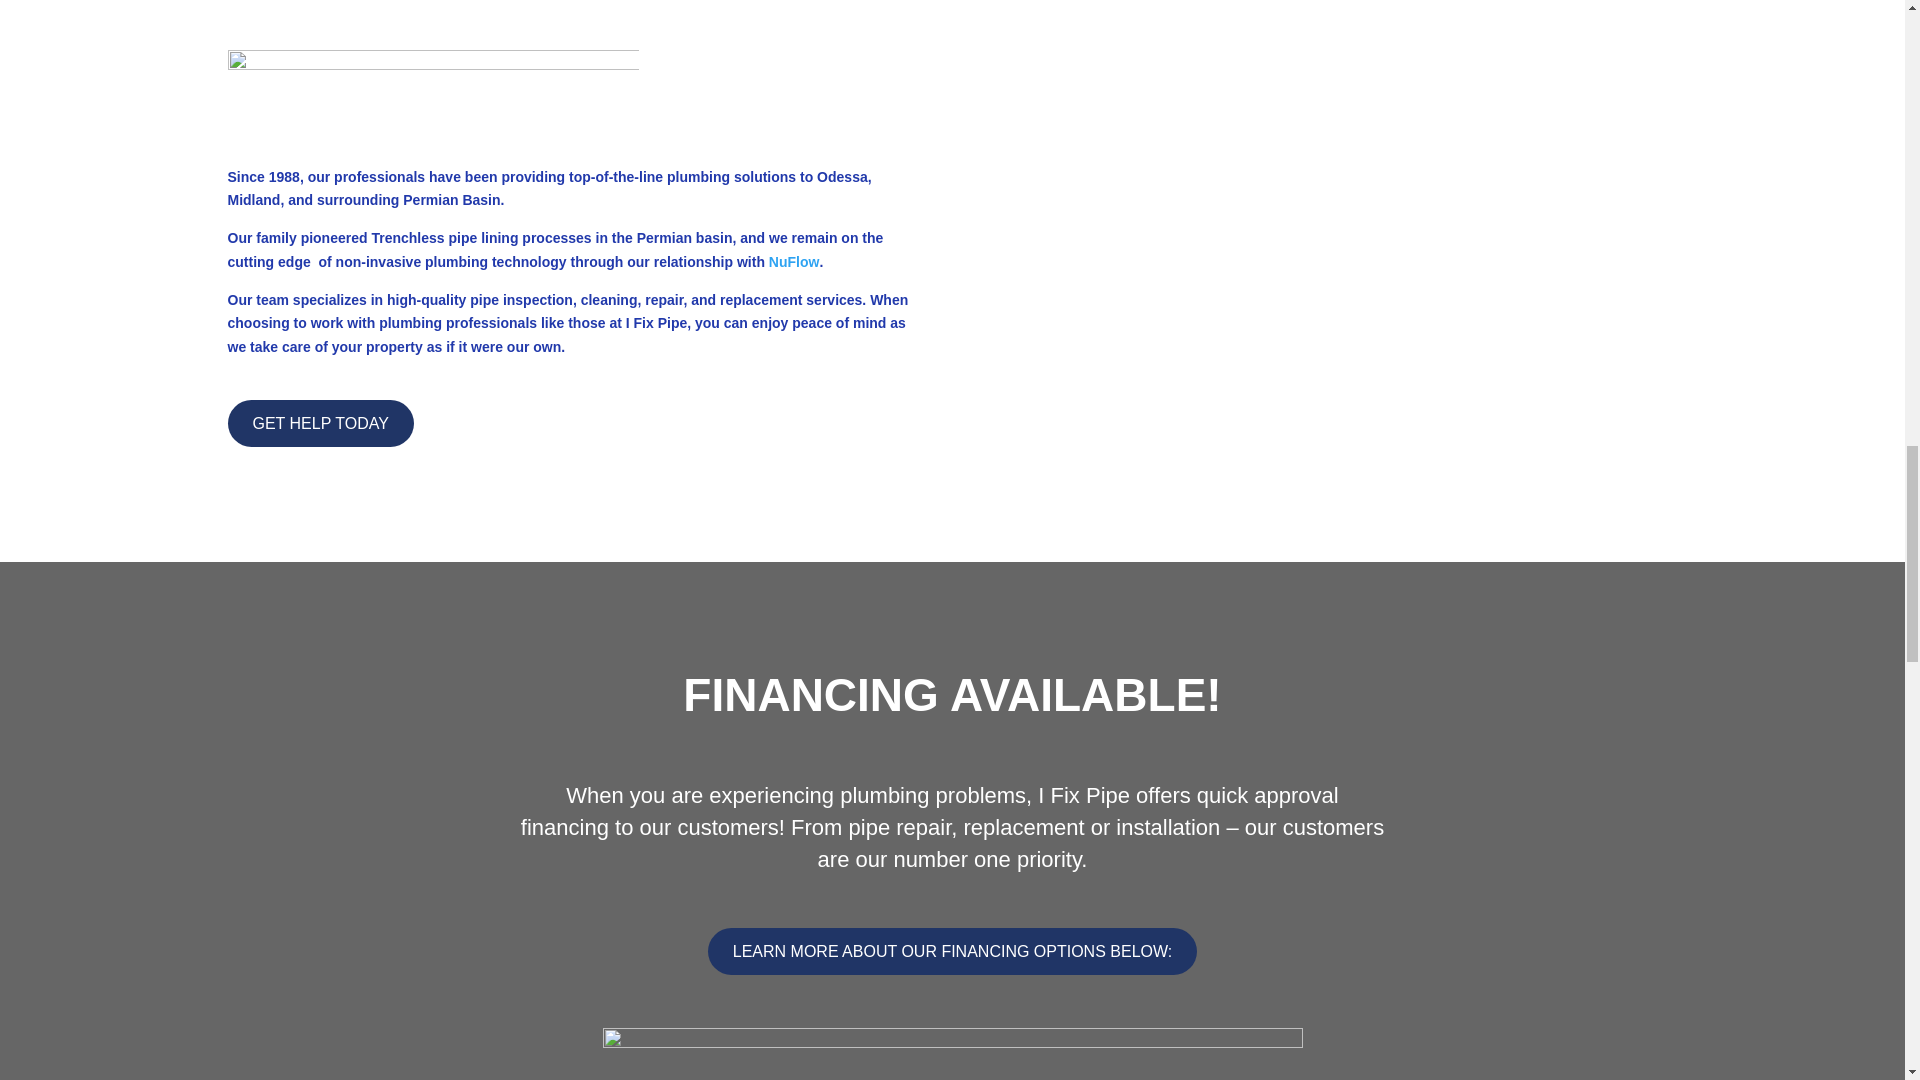 The width and height of the screenshot is (1920, 1080). I want to click on LEARN MORE ABOUT OUR FINANCING OPTIONS BELOW:, so click(952, 951).